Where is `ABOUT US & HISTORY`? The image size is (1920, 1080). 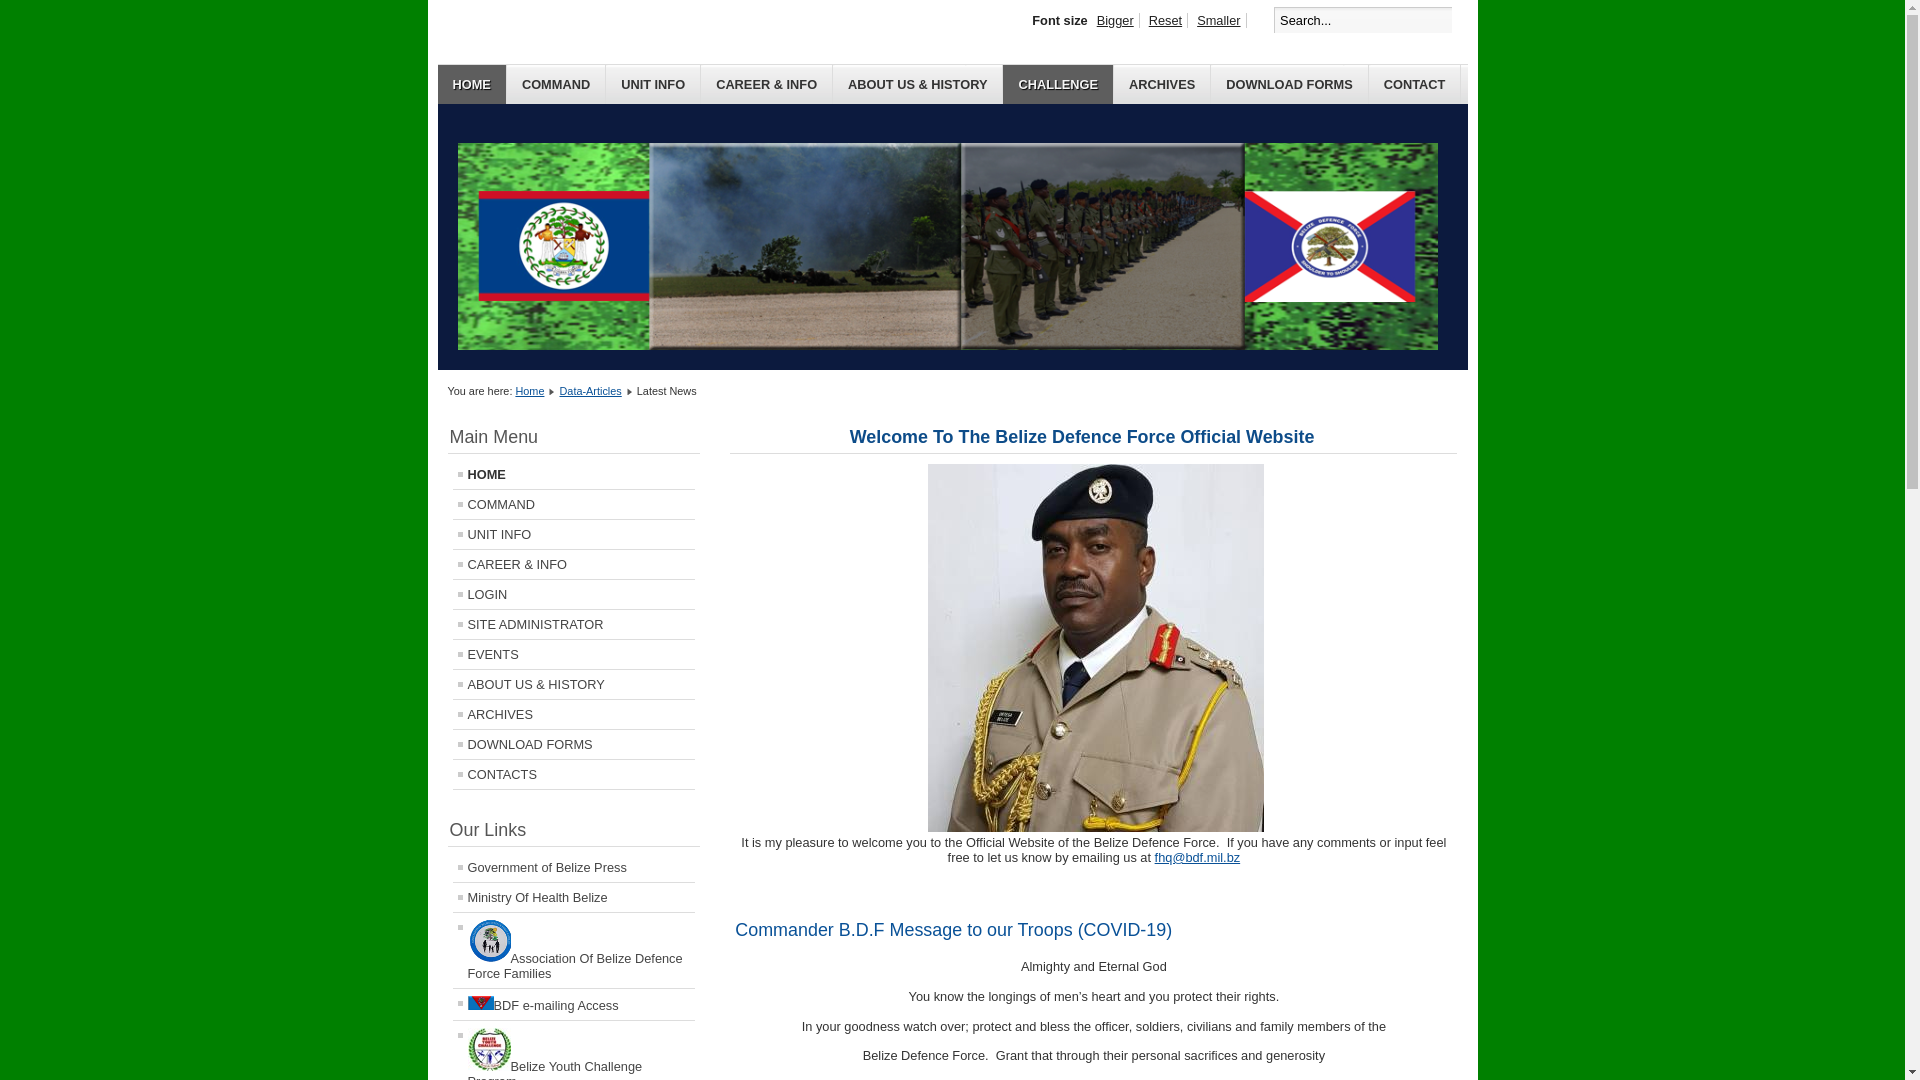 ABOUT US & HISTORY is located at coordinates (918, 84).